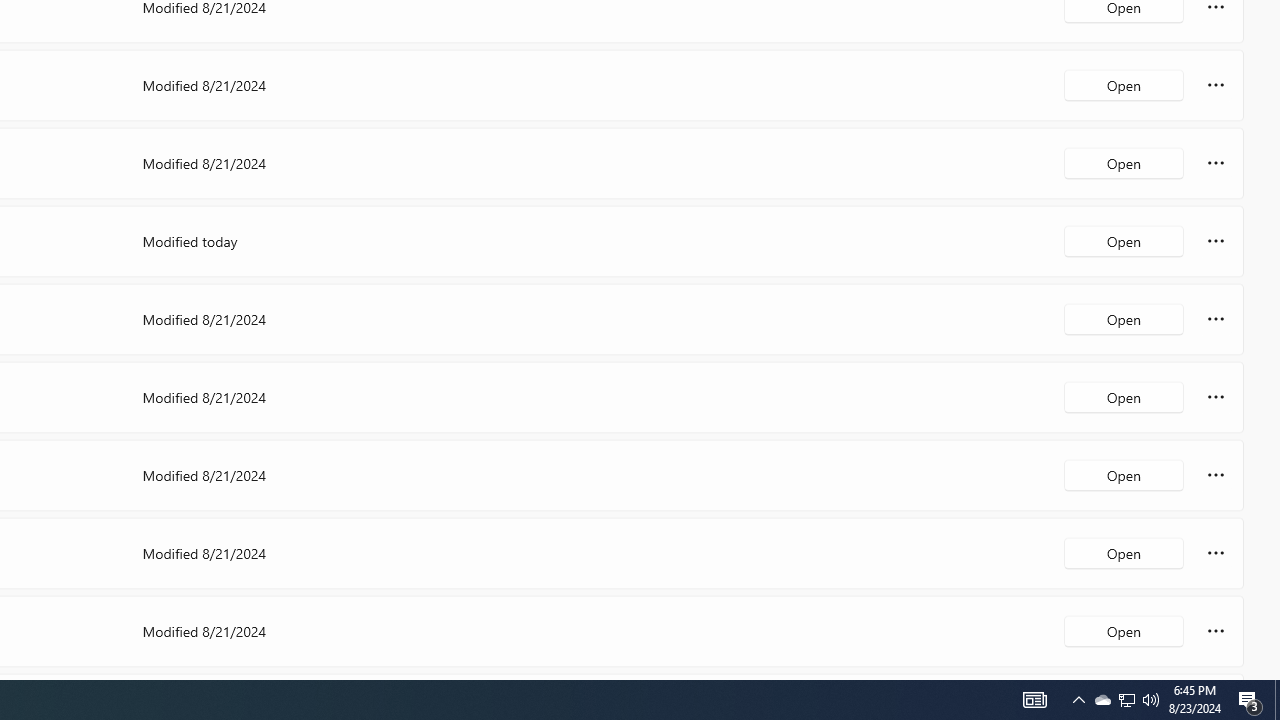  I want to click on Action Center, 3 new notifications, so click(1250, 700).